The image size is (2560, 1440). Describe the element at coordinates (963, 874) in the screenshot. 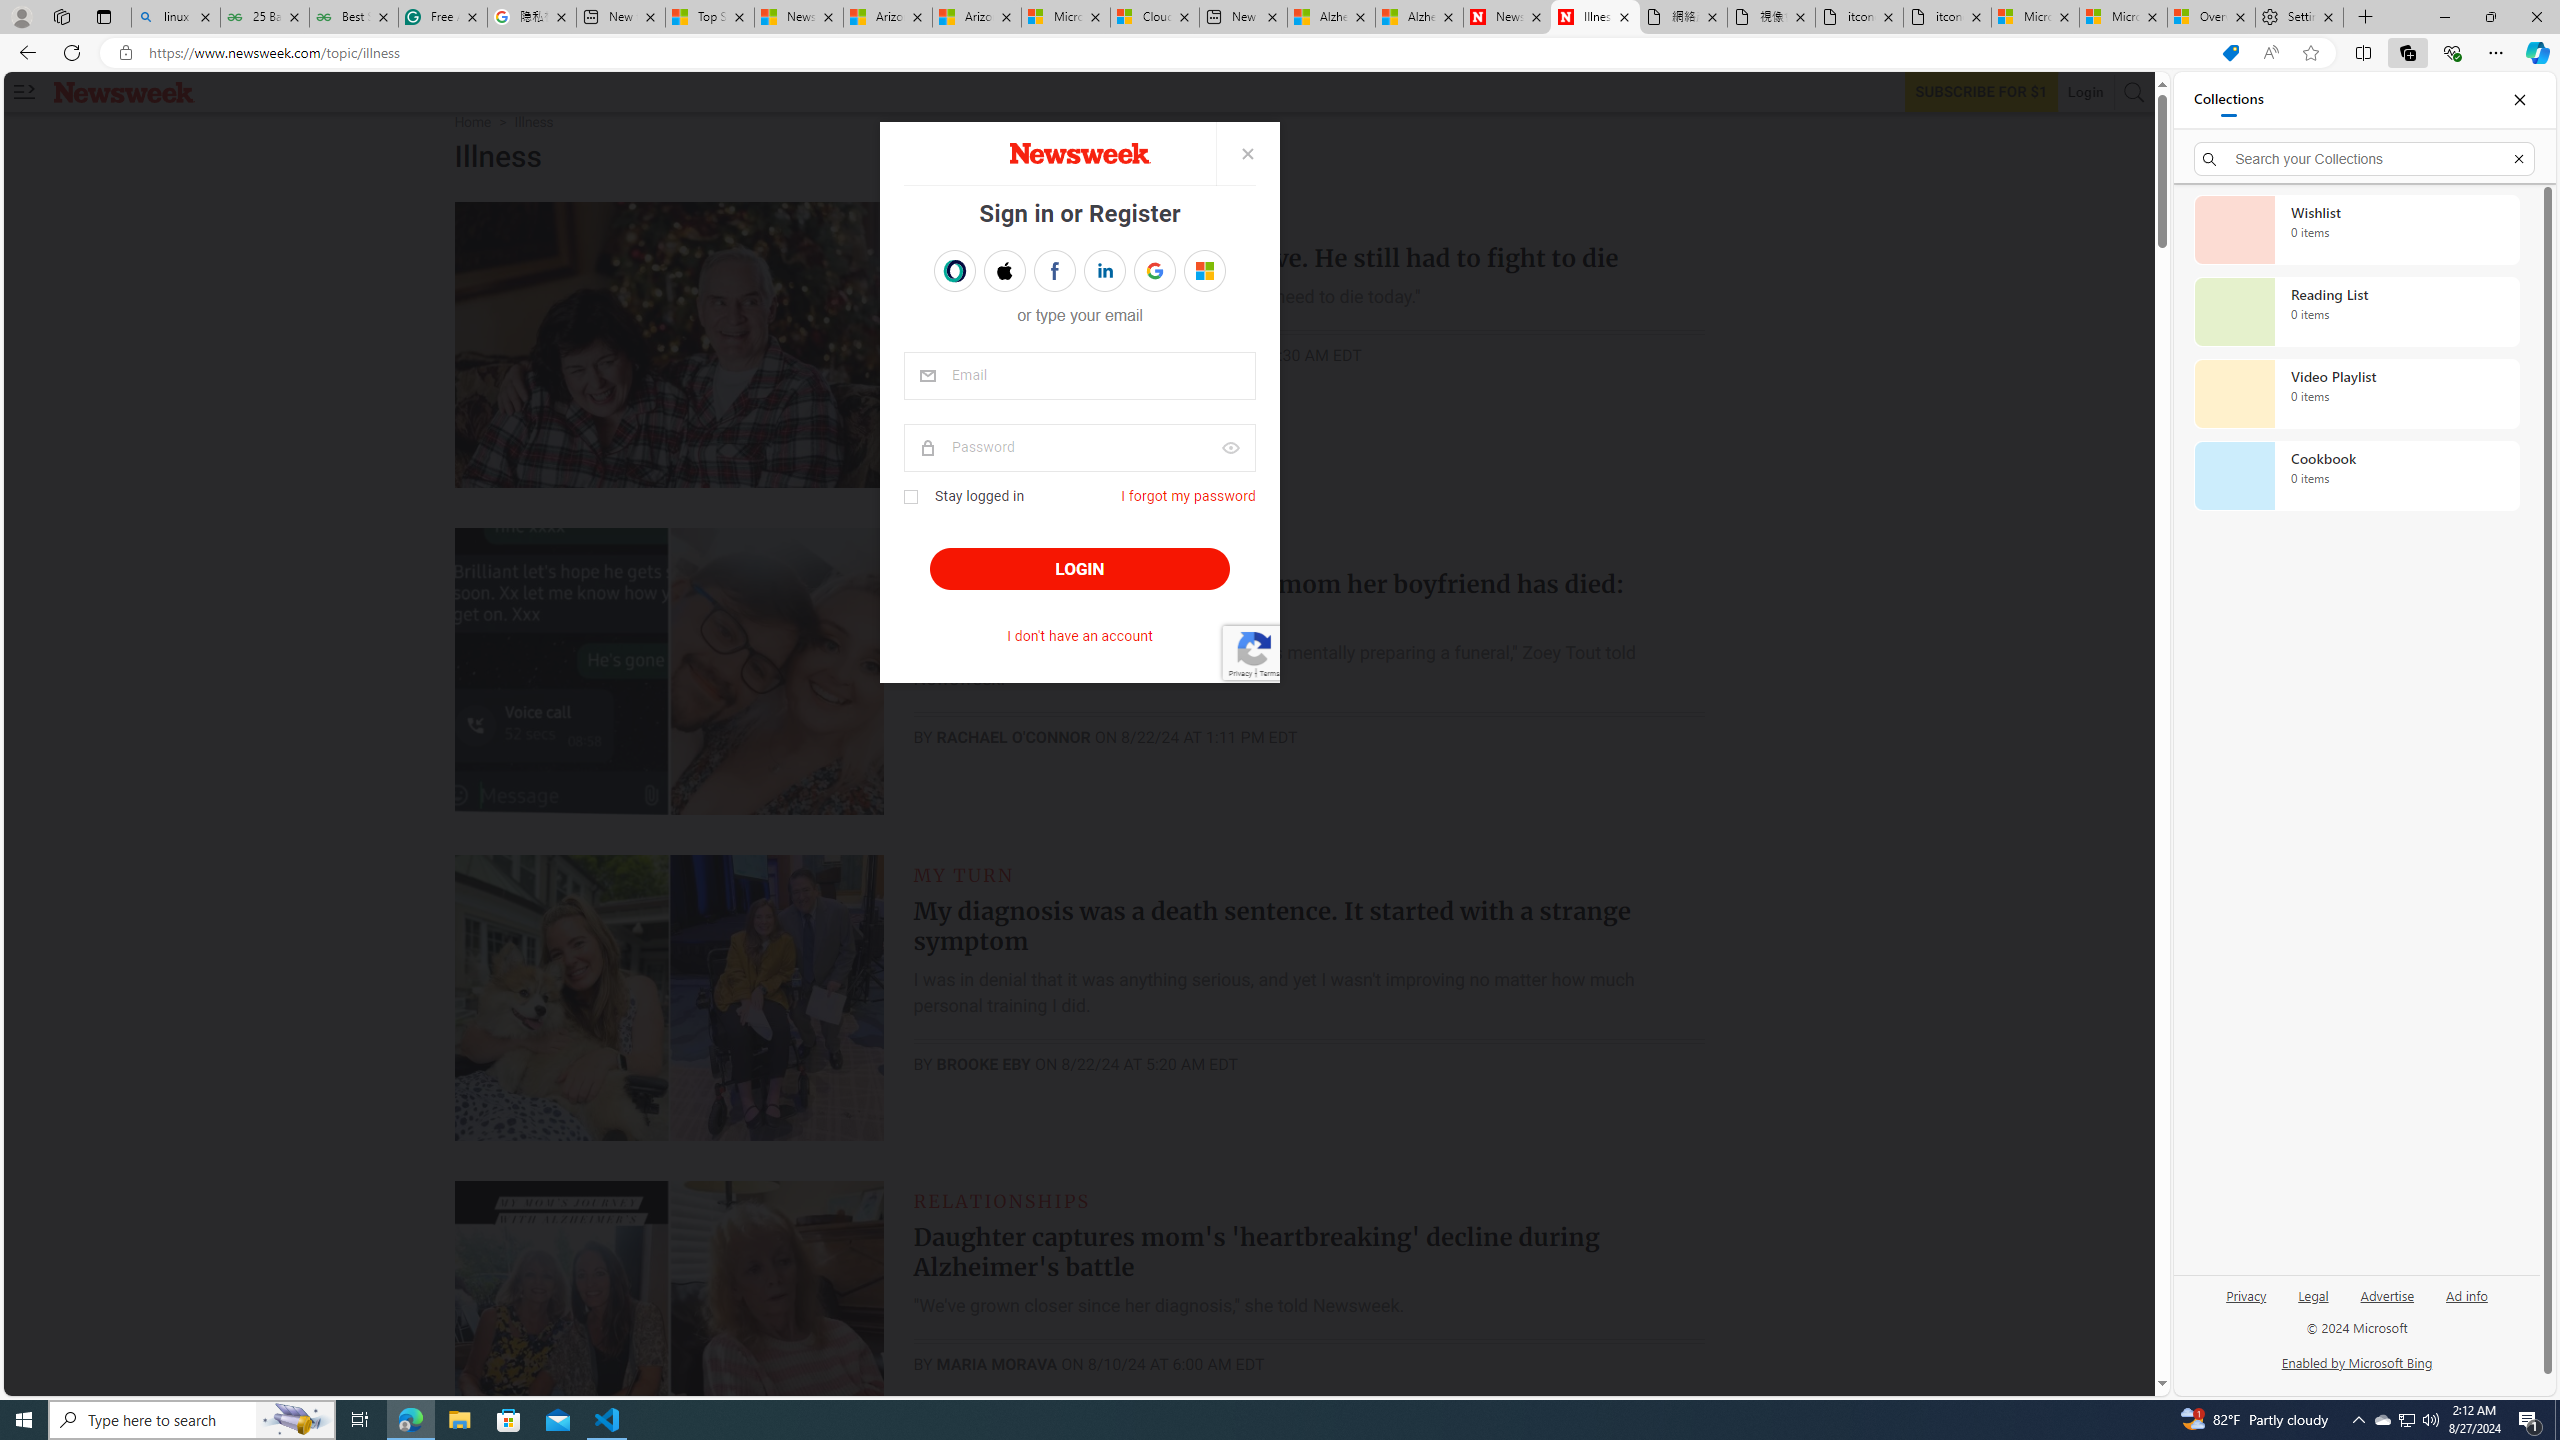

I see `MY TURN` at that location.